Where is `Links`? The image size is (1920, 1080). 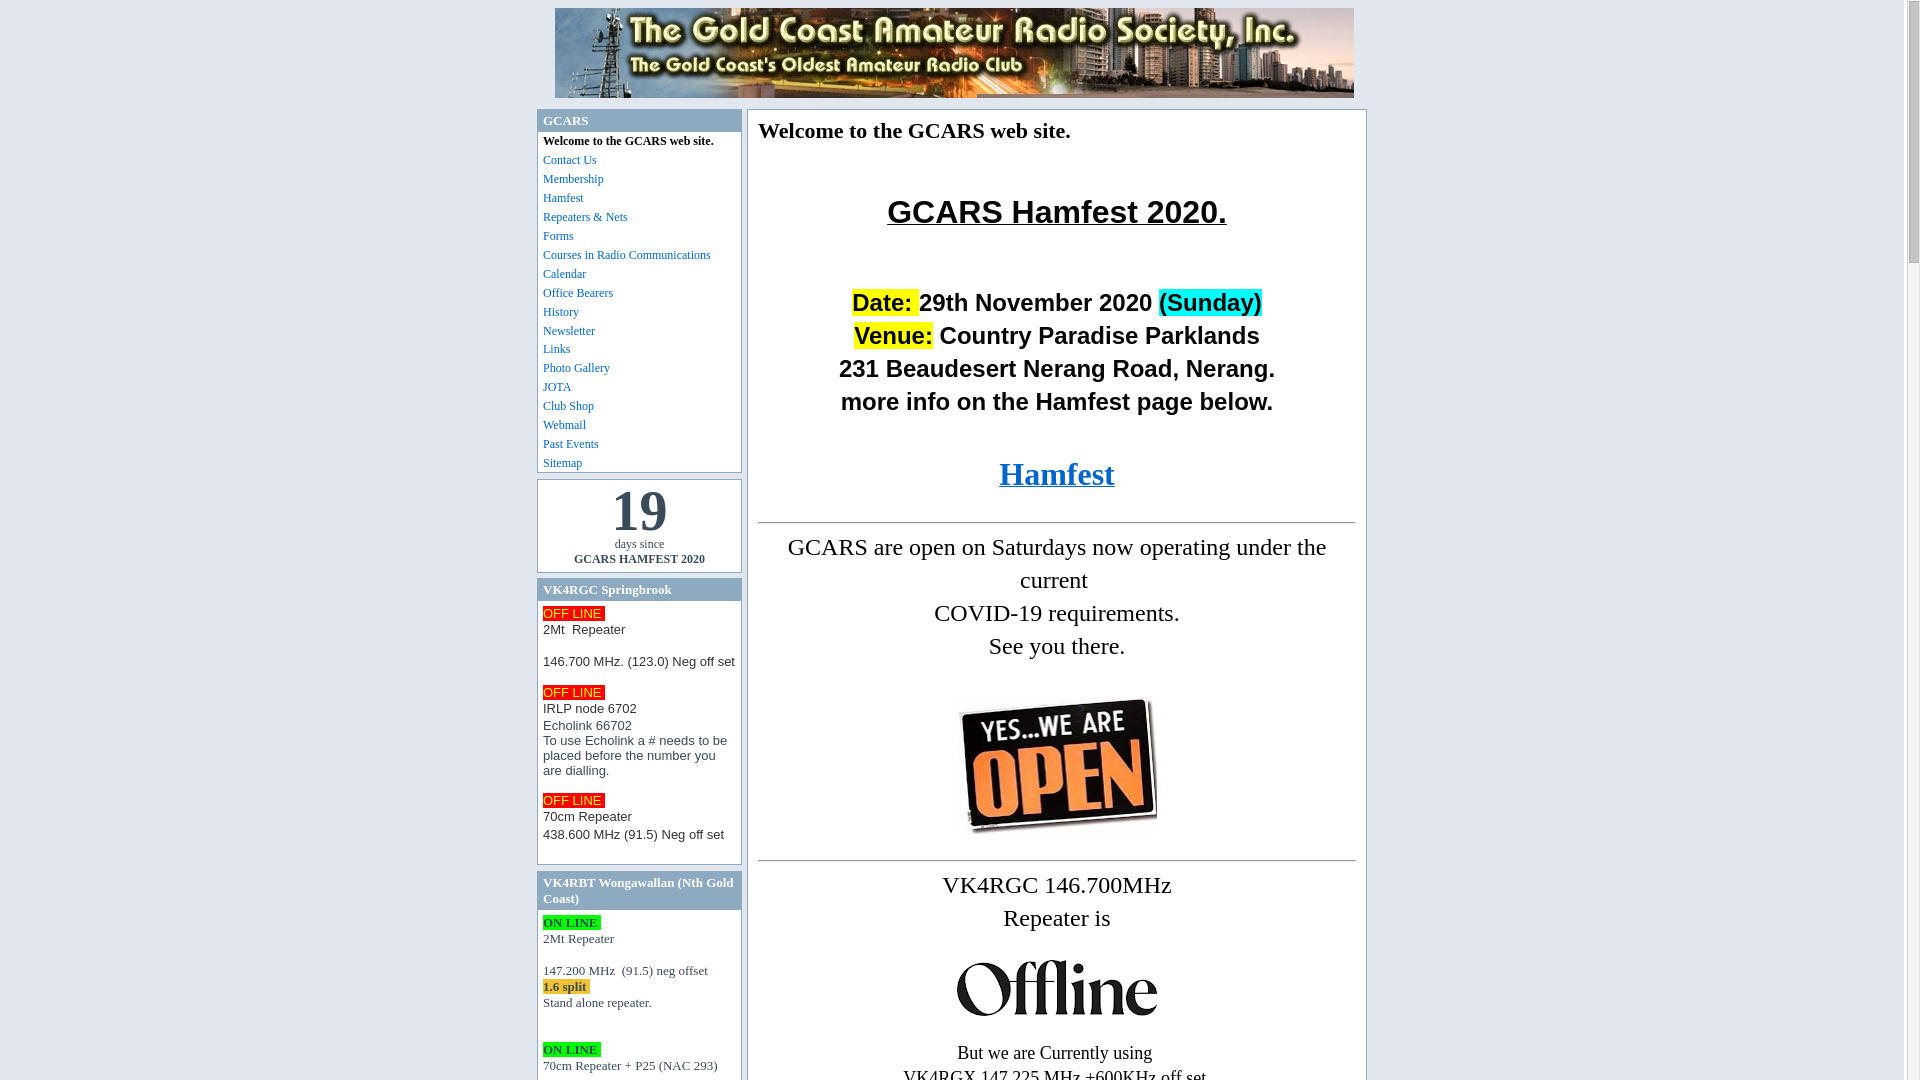
Links is located at coordinates (642, 350).